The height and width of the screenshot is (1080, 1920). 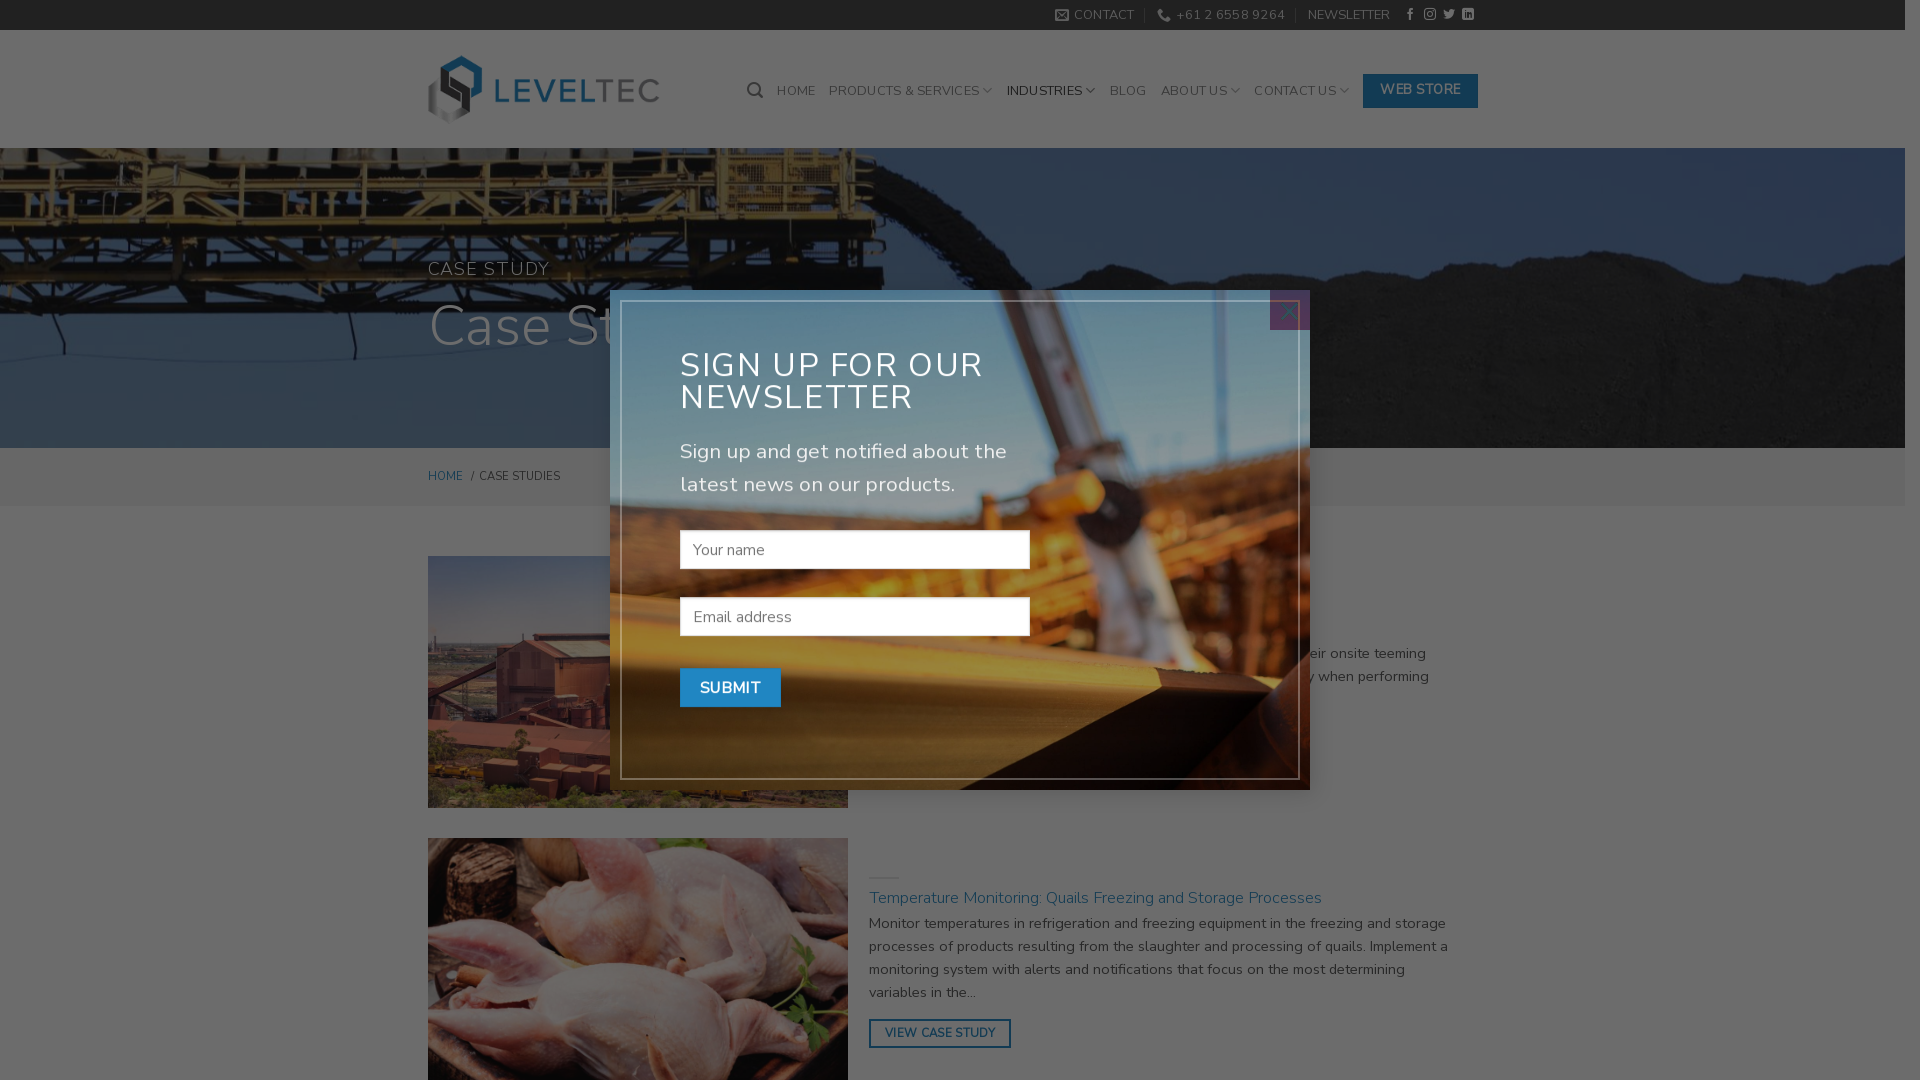 I want to click on HOME, so click(x=446, y=476).